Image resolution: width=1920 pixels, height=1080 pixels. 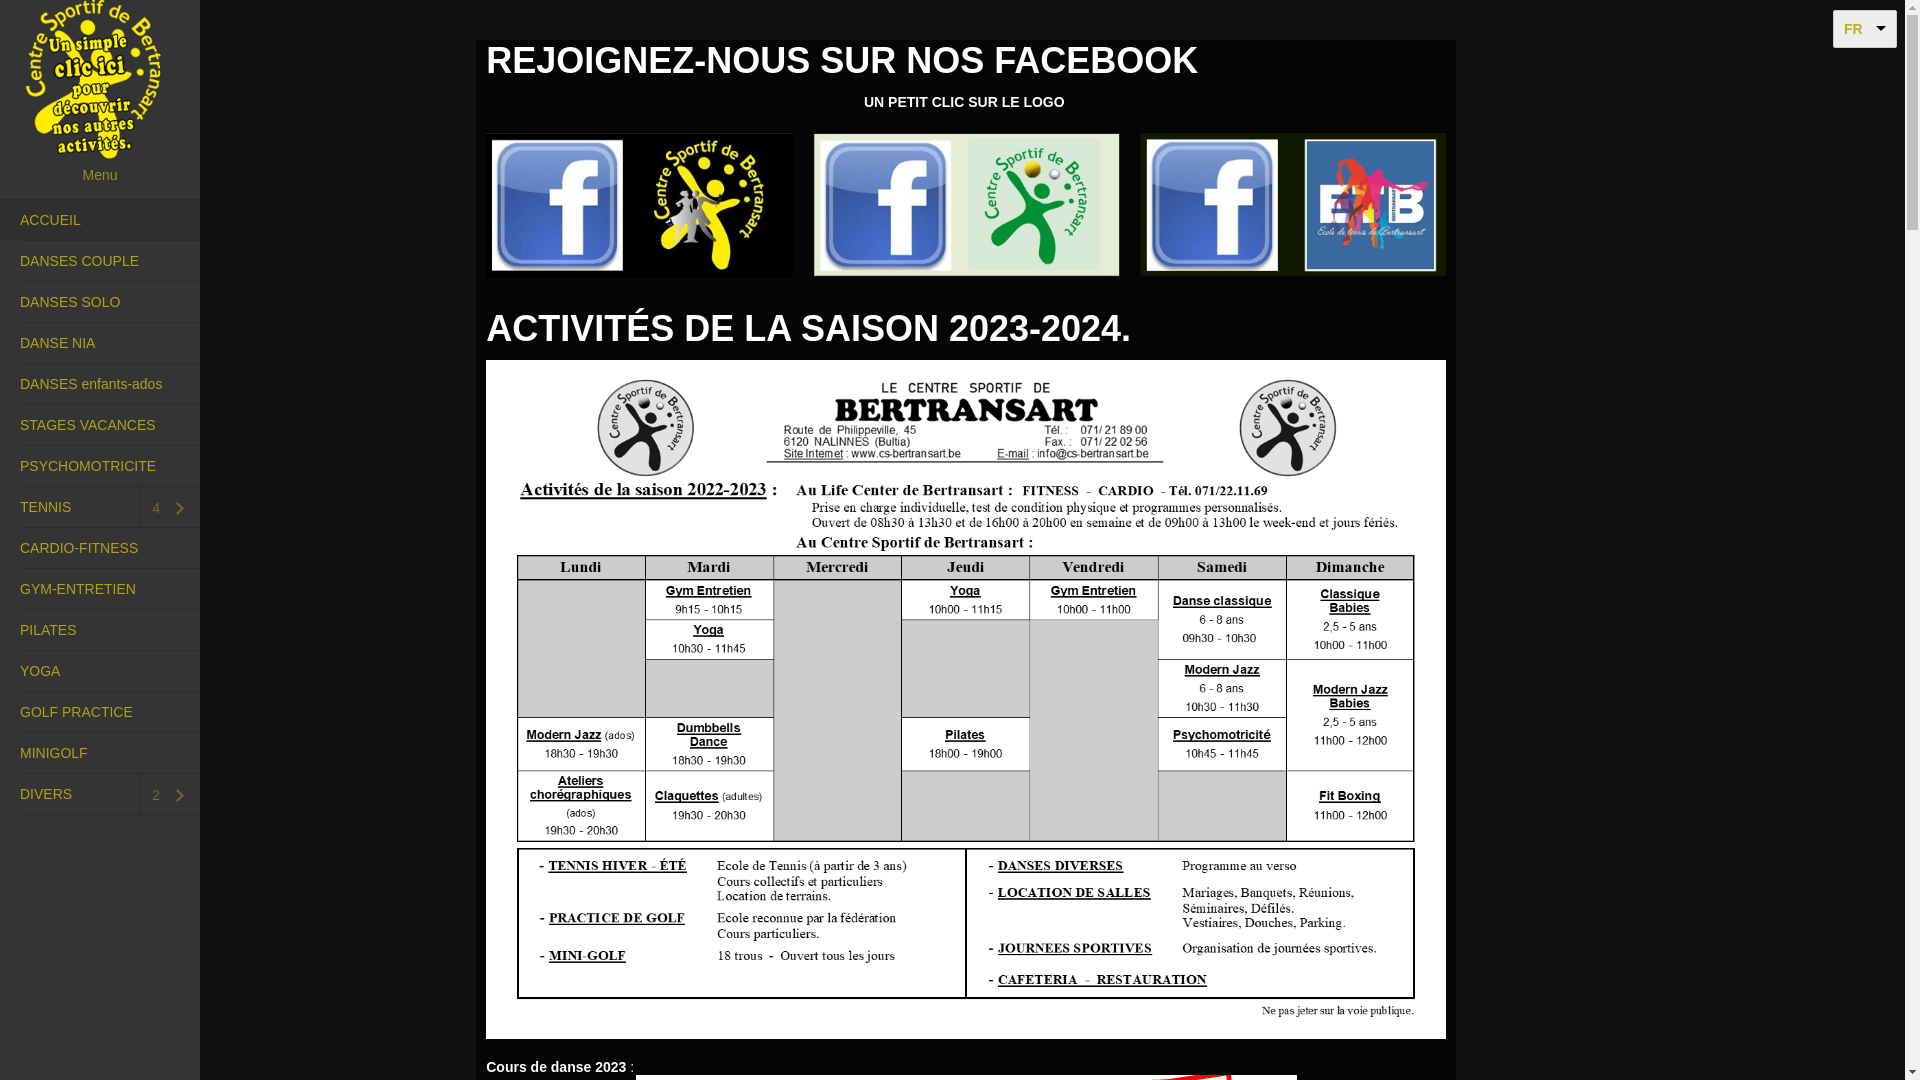 I want to click on STAGES VACANCES, so click(x=100, y=425).